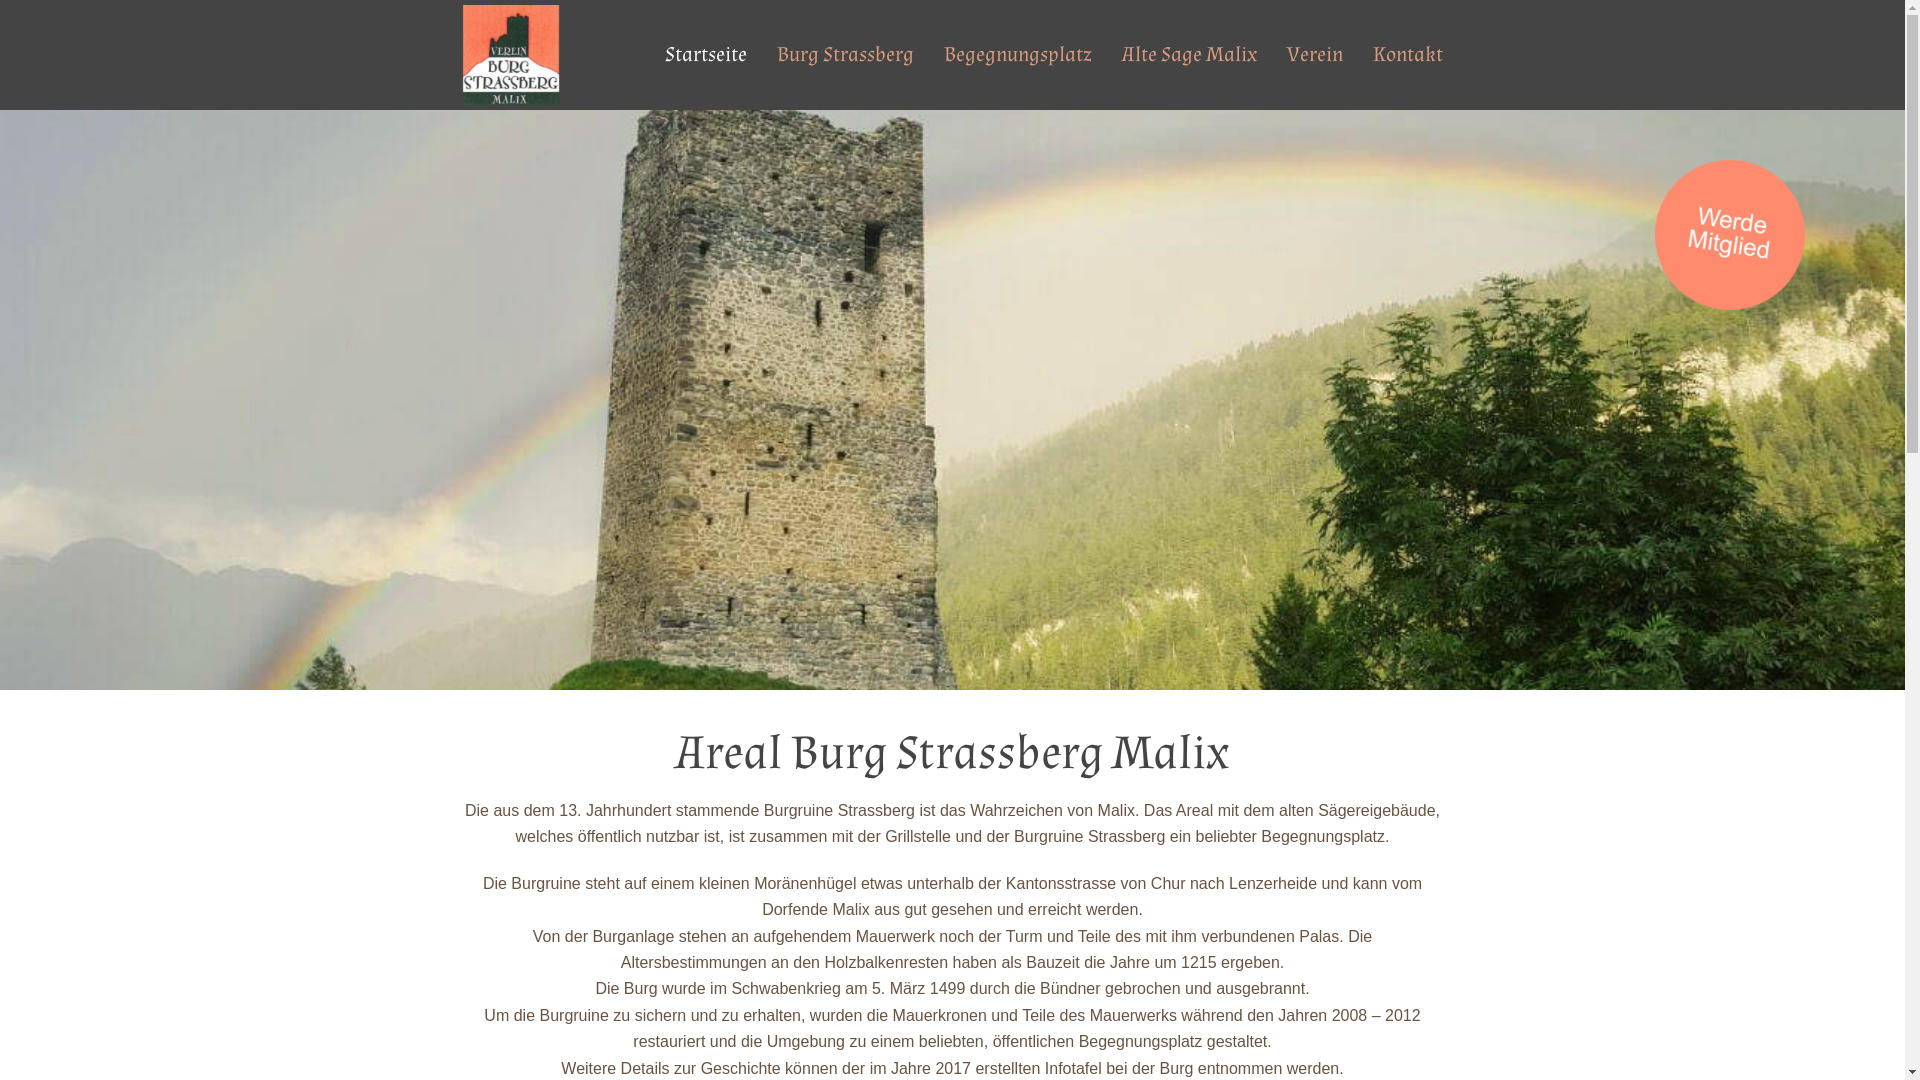 The width and height of the screenshot is (1920, 1080). What do you see at coordinates (1017, 55) in the screenshot?
I see `Begegnungsplatz` at bounding box center [1017, 55].